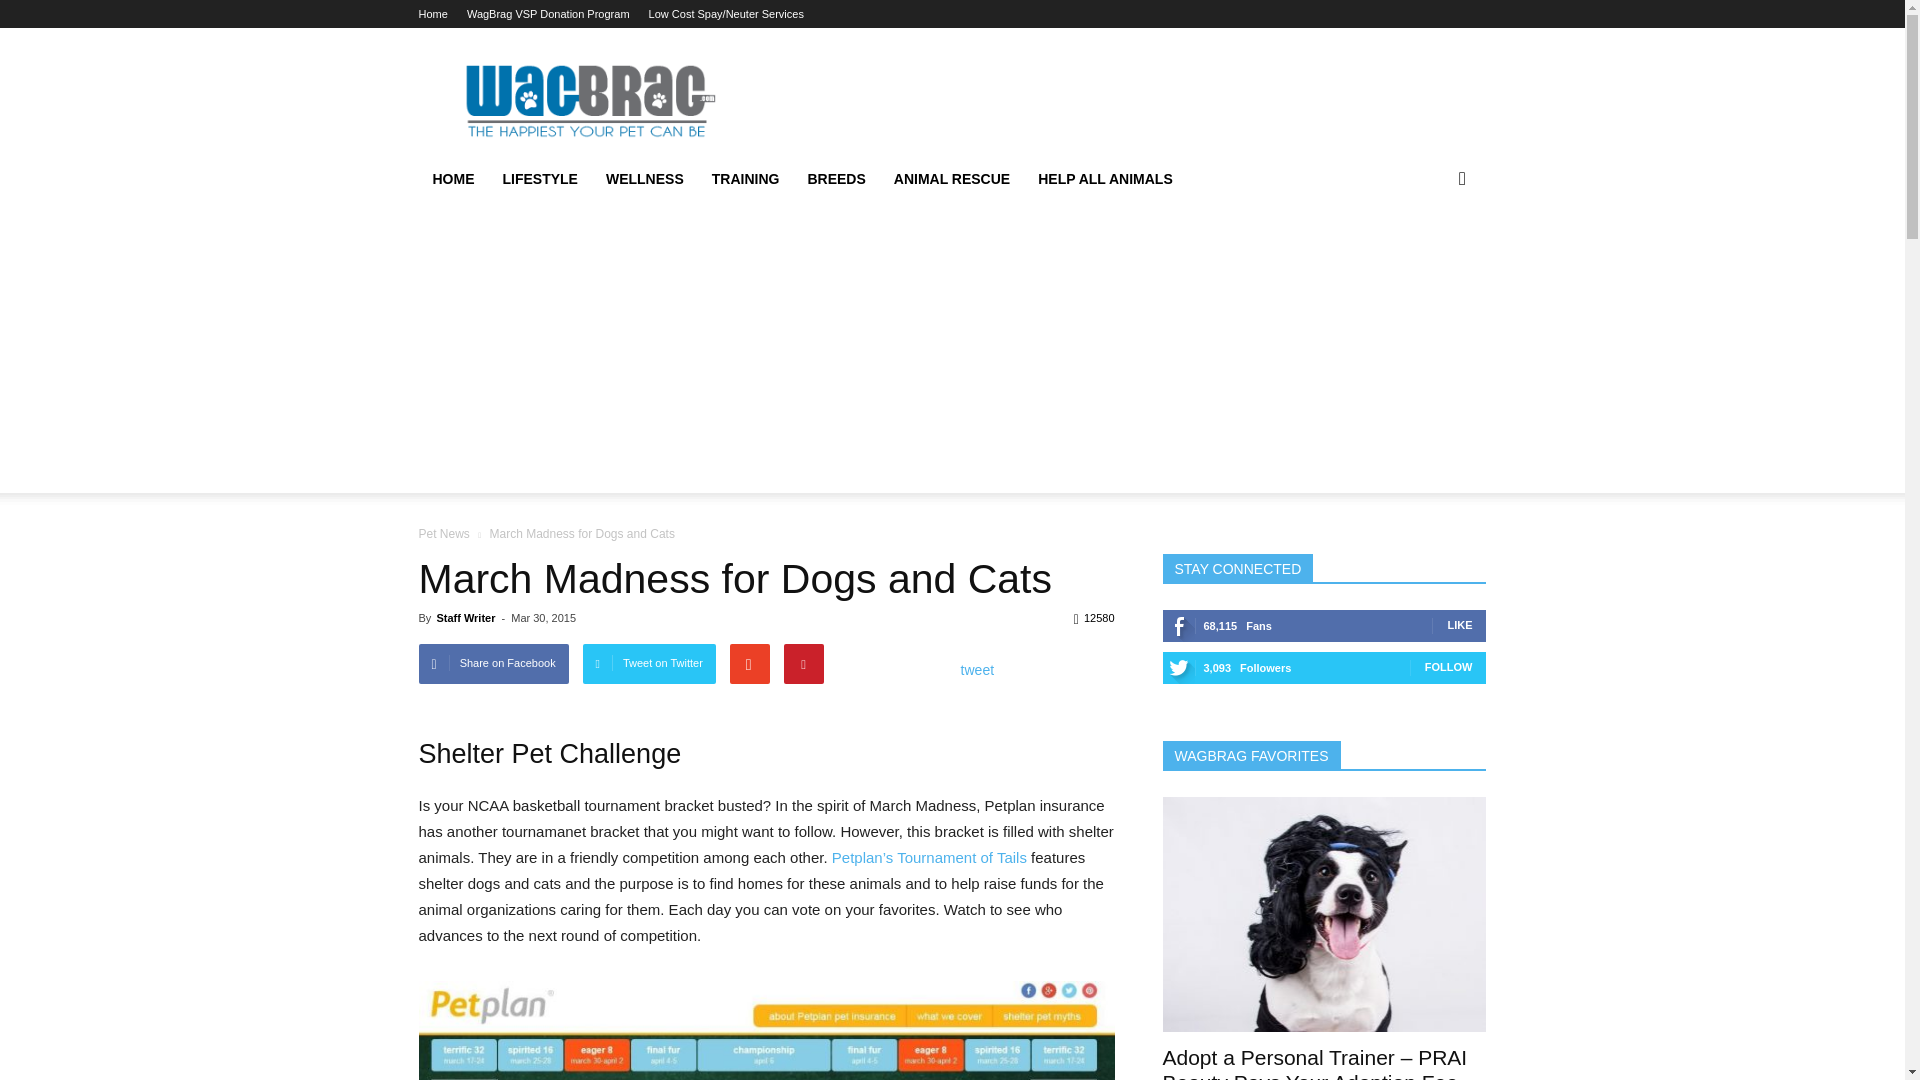 The image size is (1920, 1080). What do you see at coordinates (465, 618) in the screenshot?
I see `Staff Writer` at bounding box center [465, 618].